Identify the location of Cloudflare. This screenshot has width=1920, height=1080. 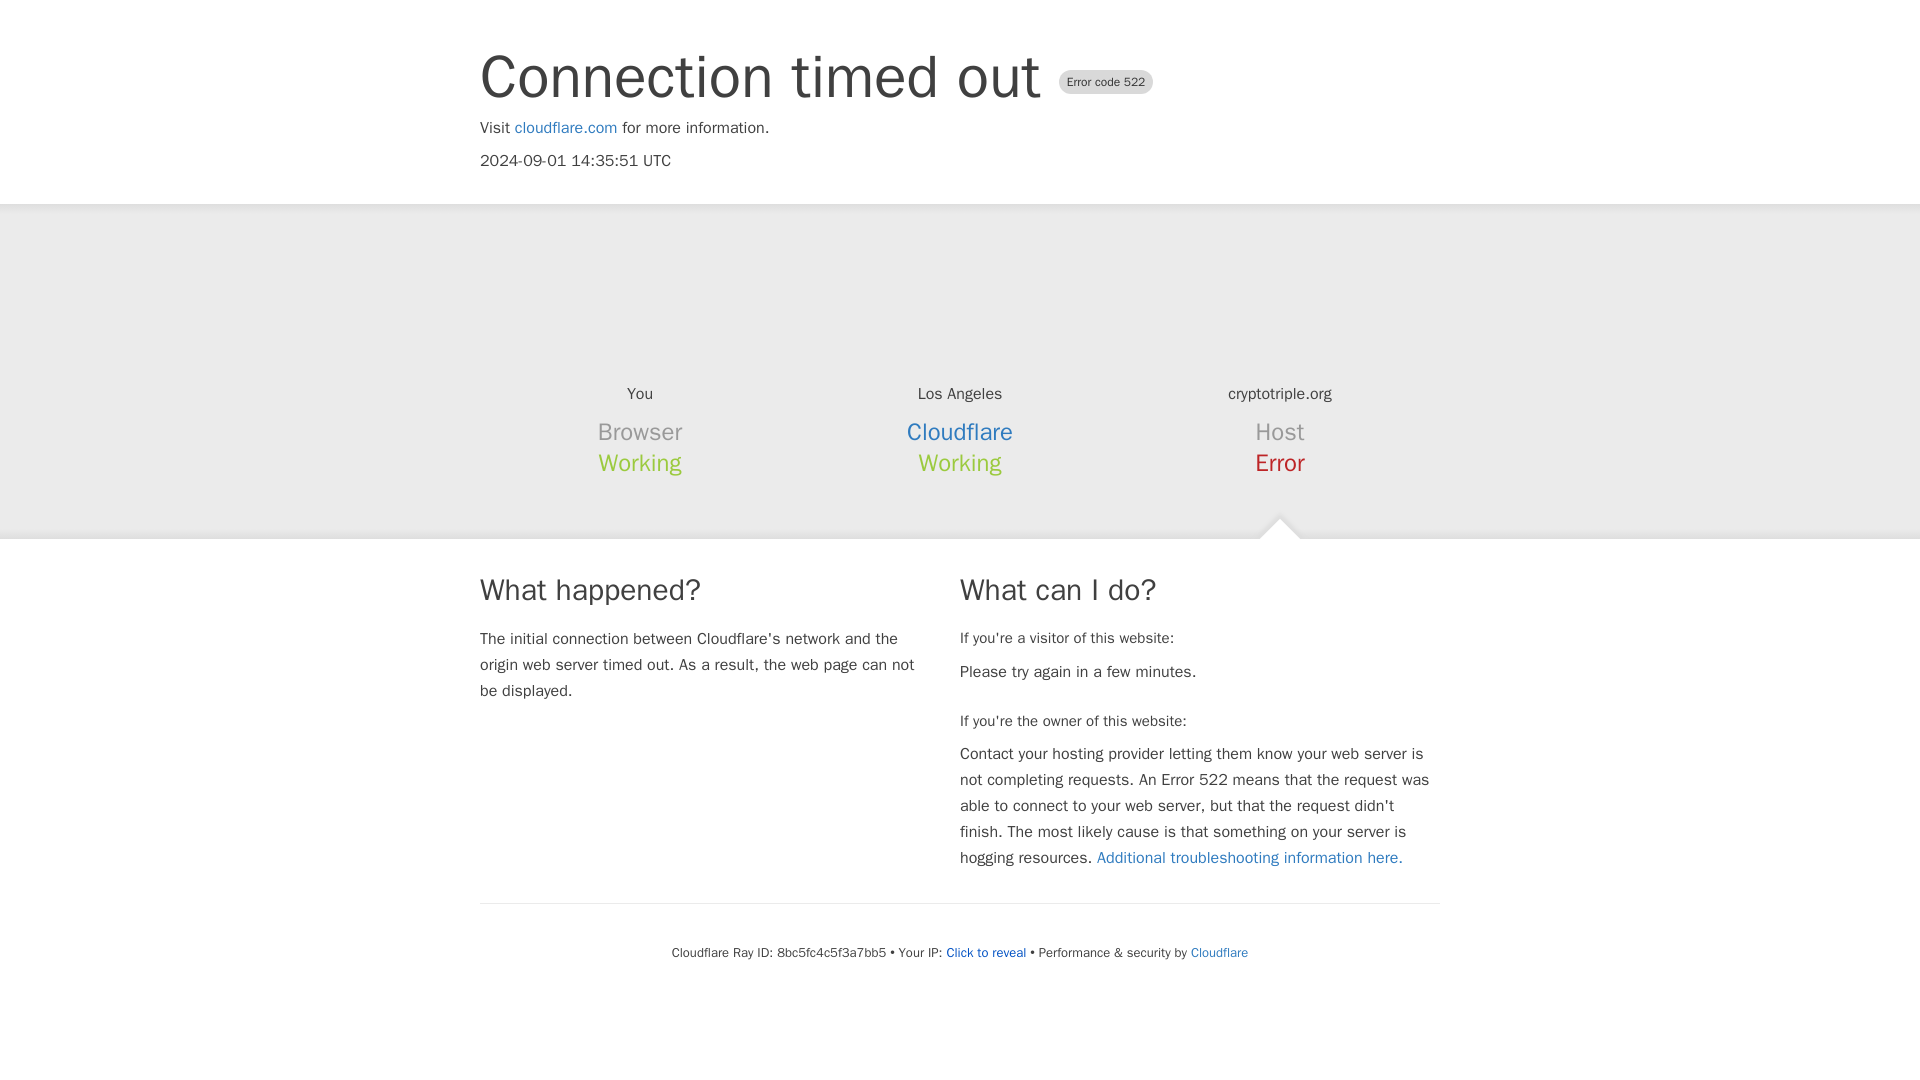
(1219, 952).